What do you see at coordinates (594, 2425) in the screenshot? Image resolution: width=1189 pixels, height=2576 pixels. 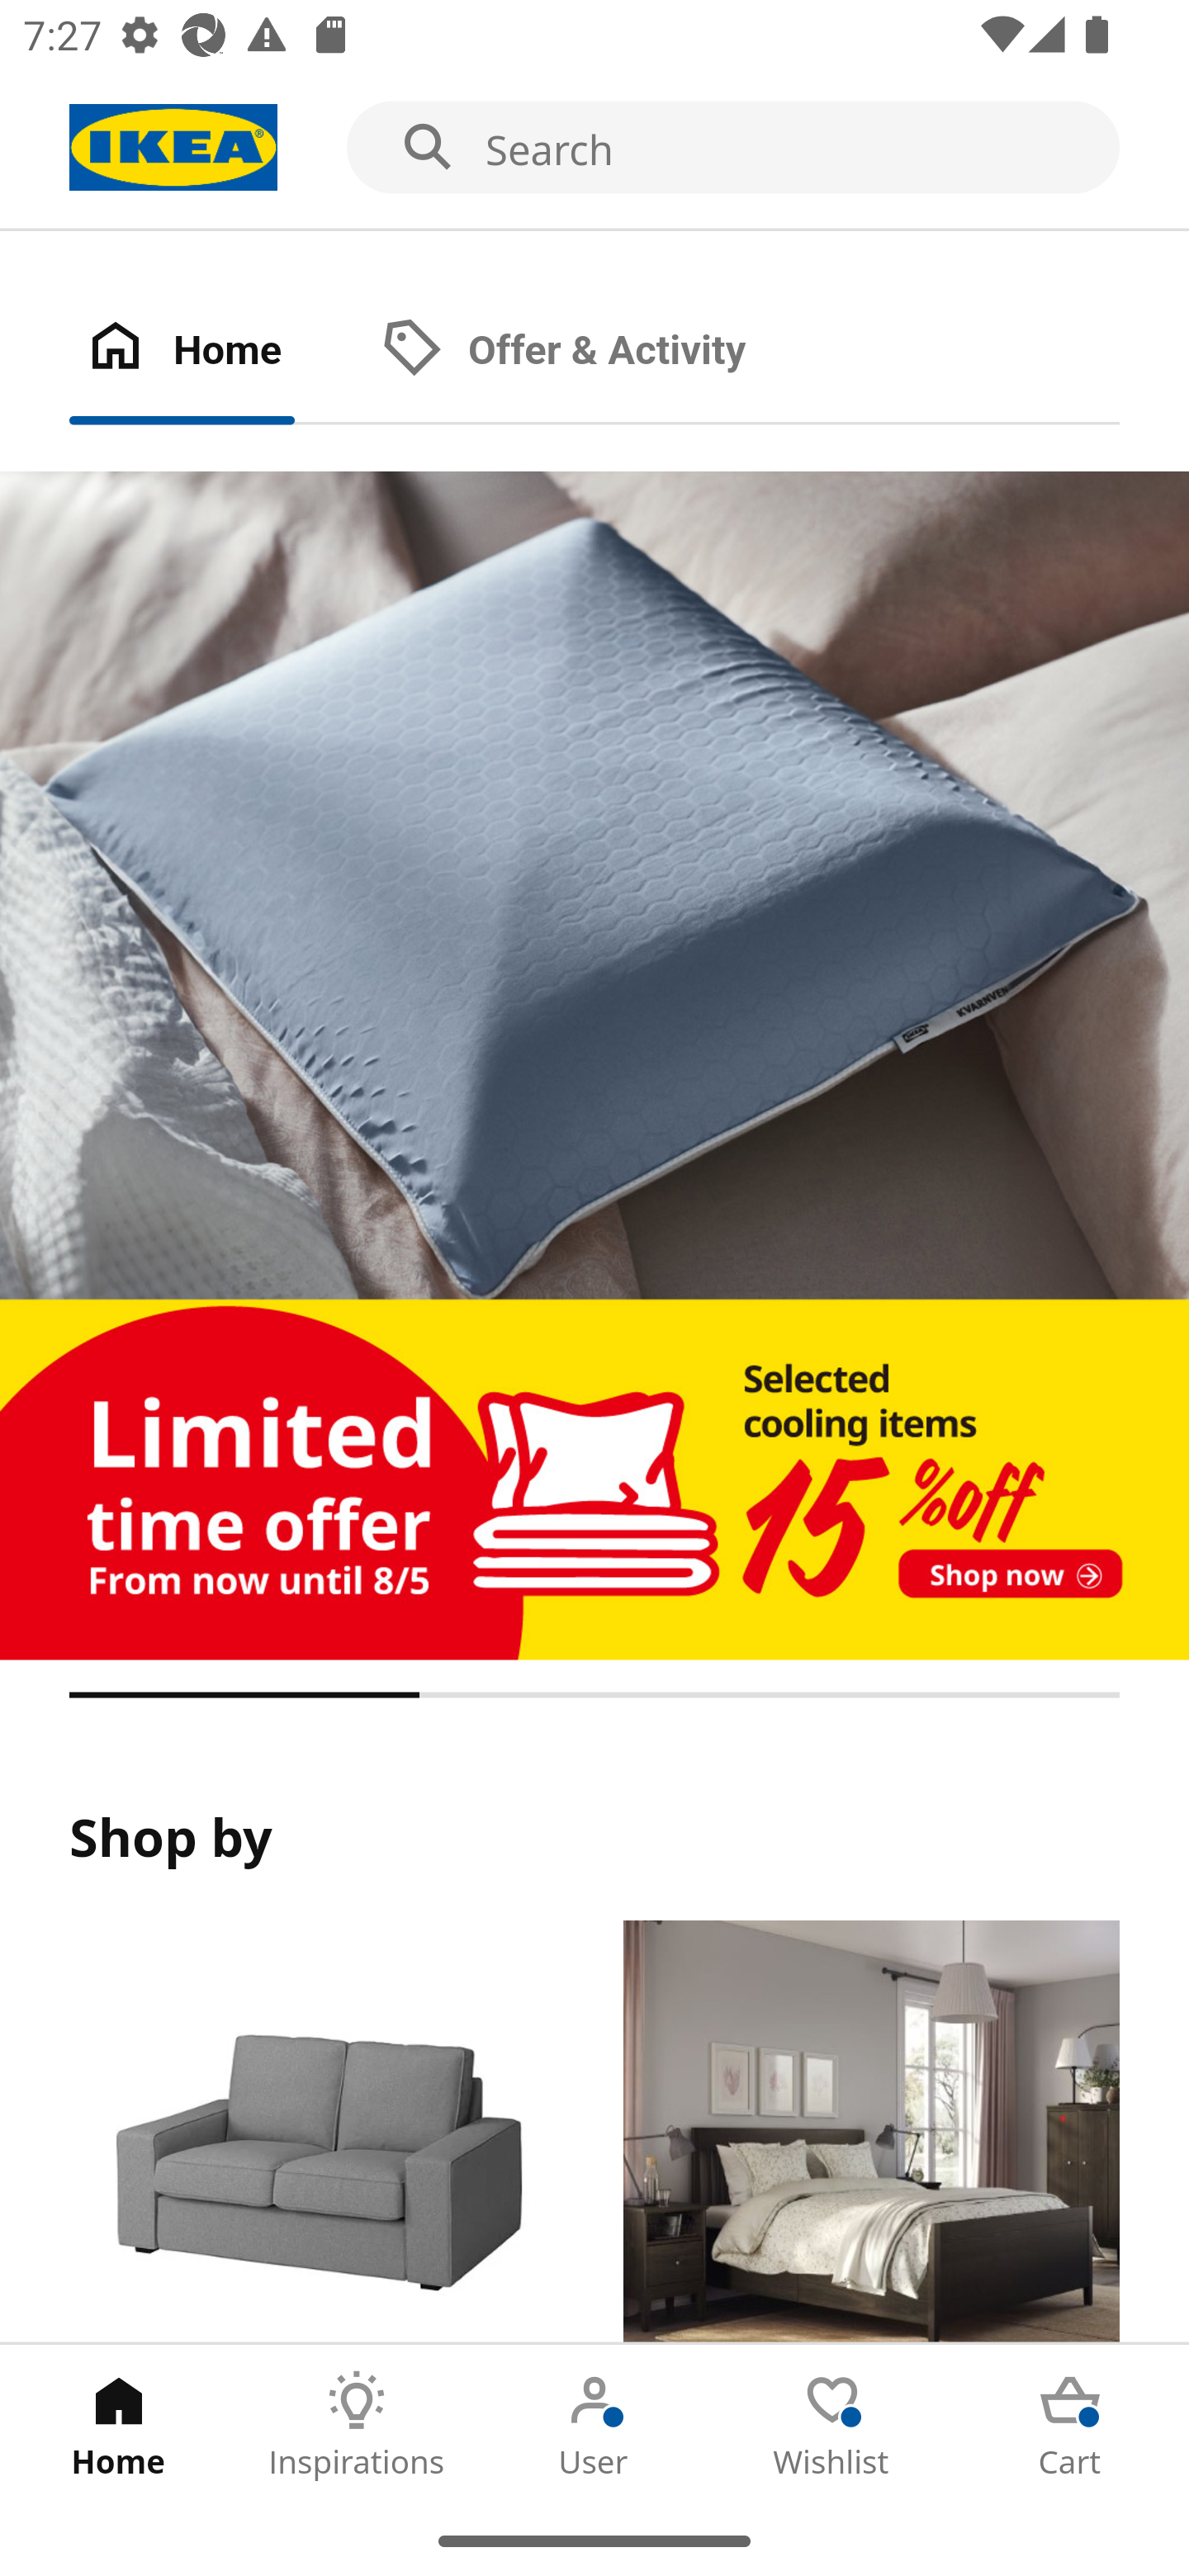 I see `User
Tab 3 of 5` at bounding box center [594, 2425].